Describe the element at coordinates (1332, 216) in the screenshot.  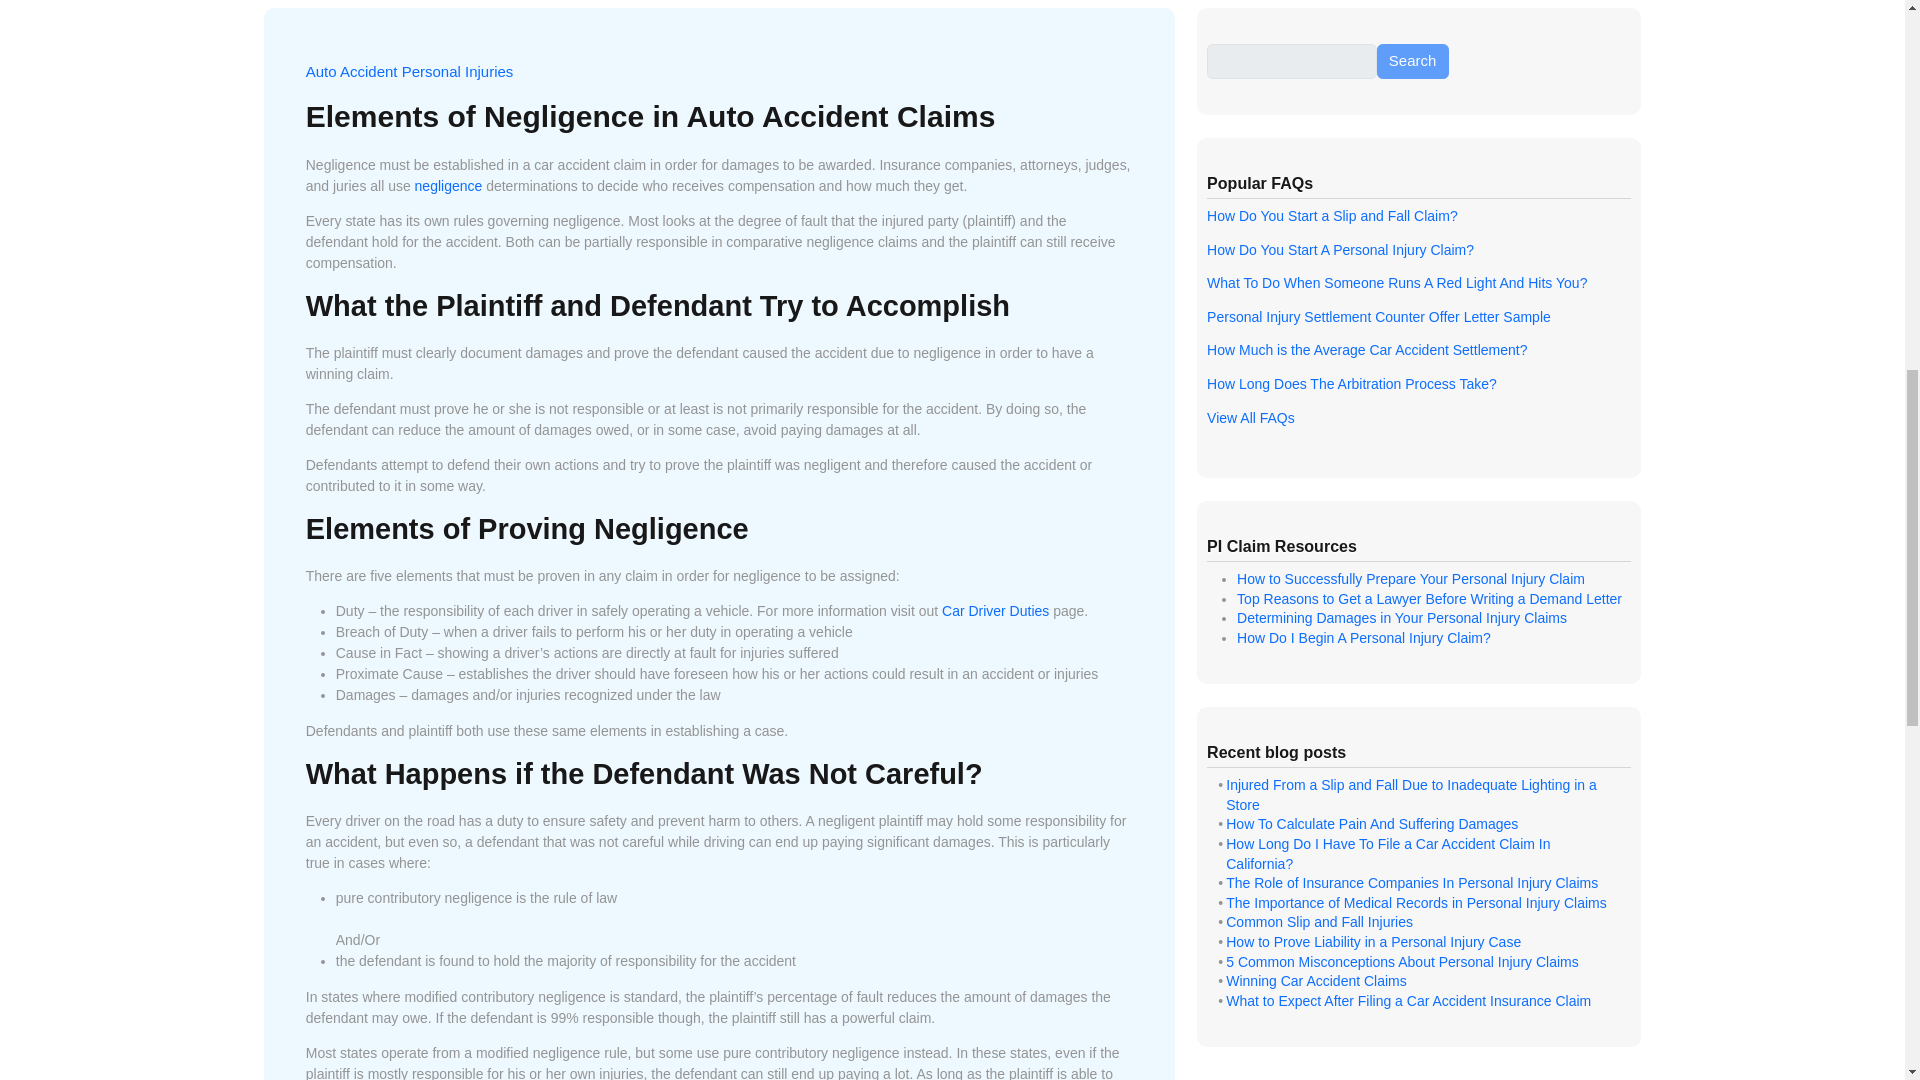
I see `How Do You Start a Slip and Fall Claim?` at that location.